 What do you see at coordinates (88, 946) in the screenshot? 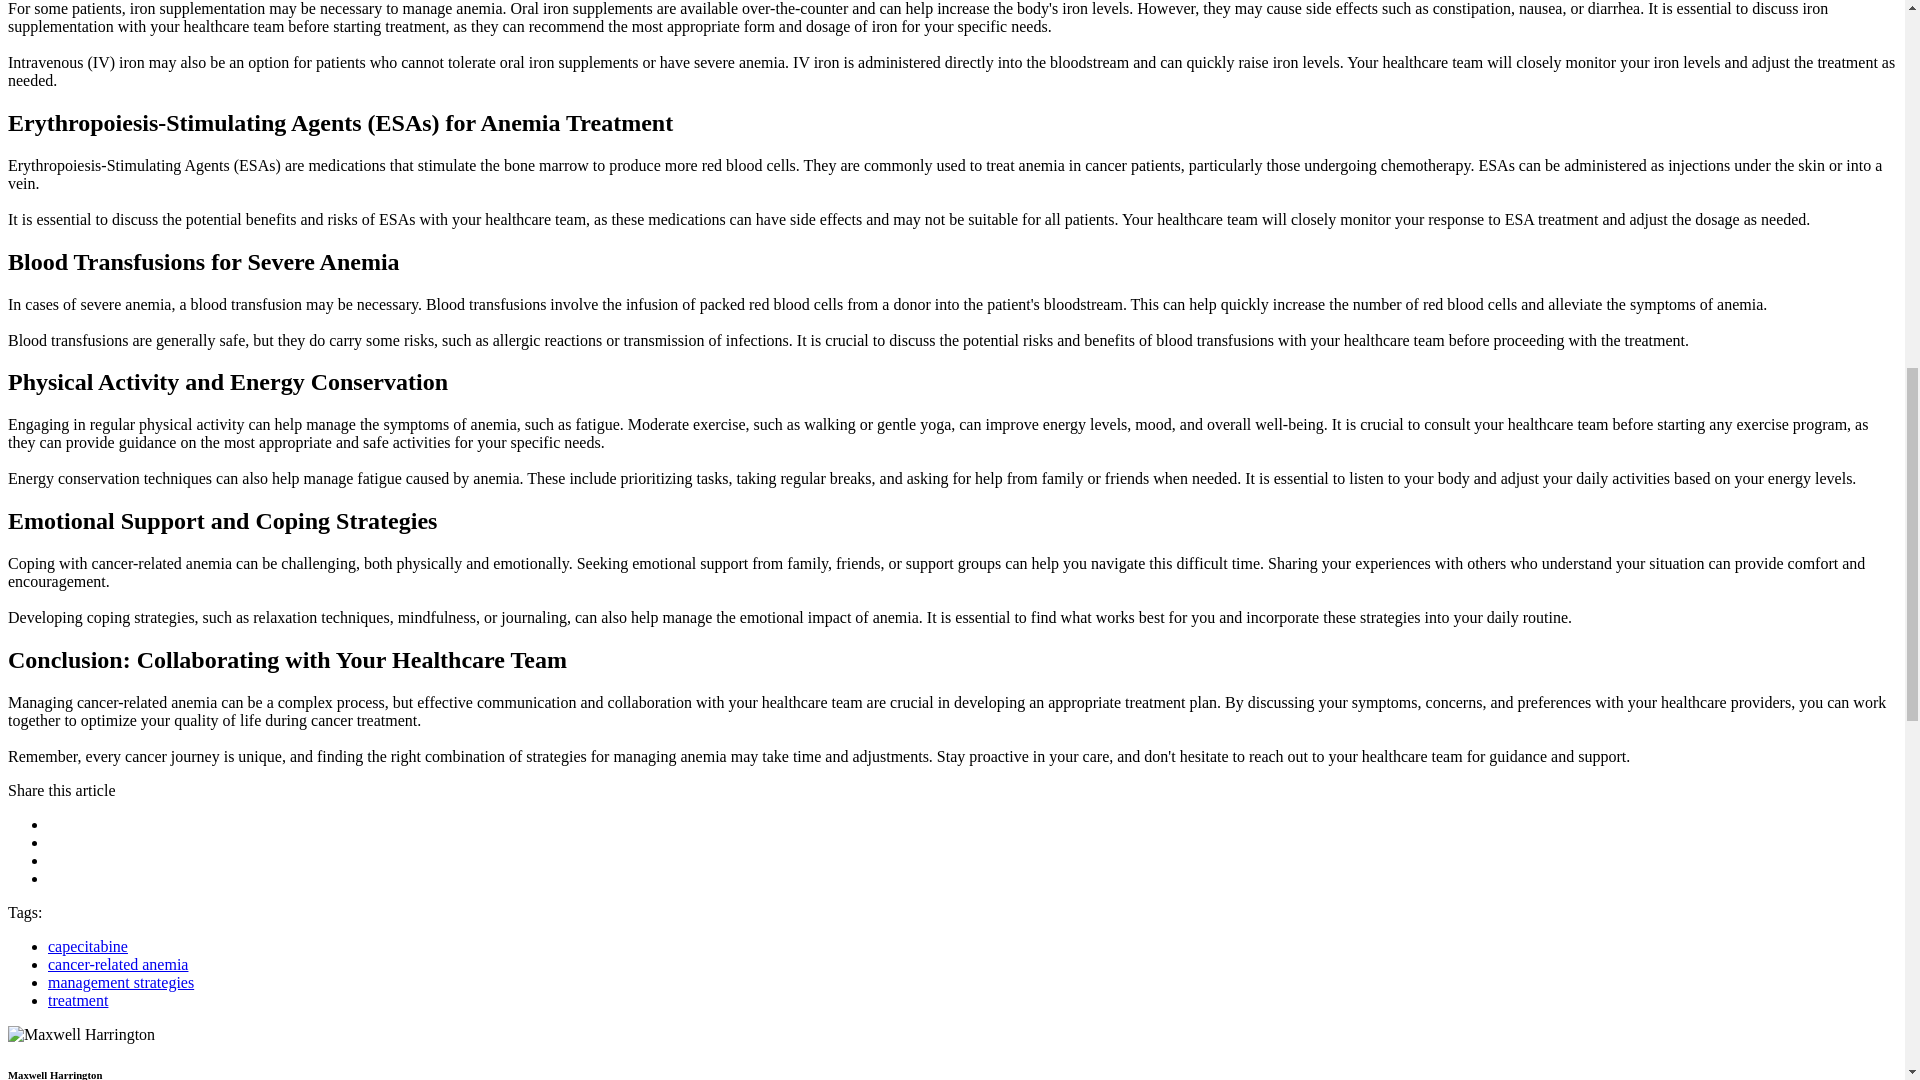
I see `capecitabine` at bounding box center [88, 946].